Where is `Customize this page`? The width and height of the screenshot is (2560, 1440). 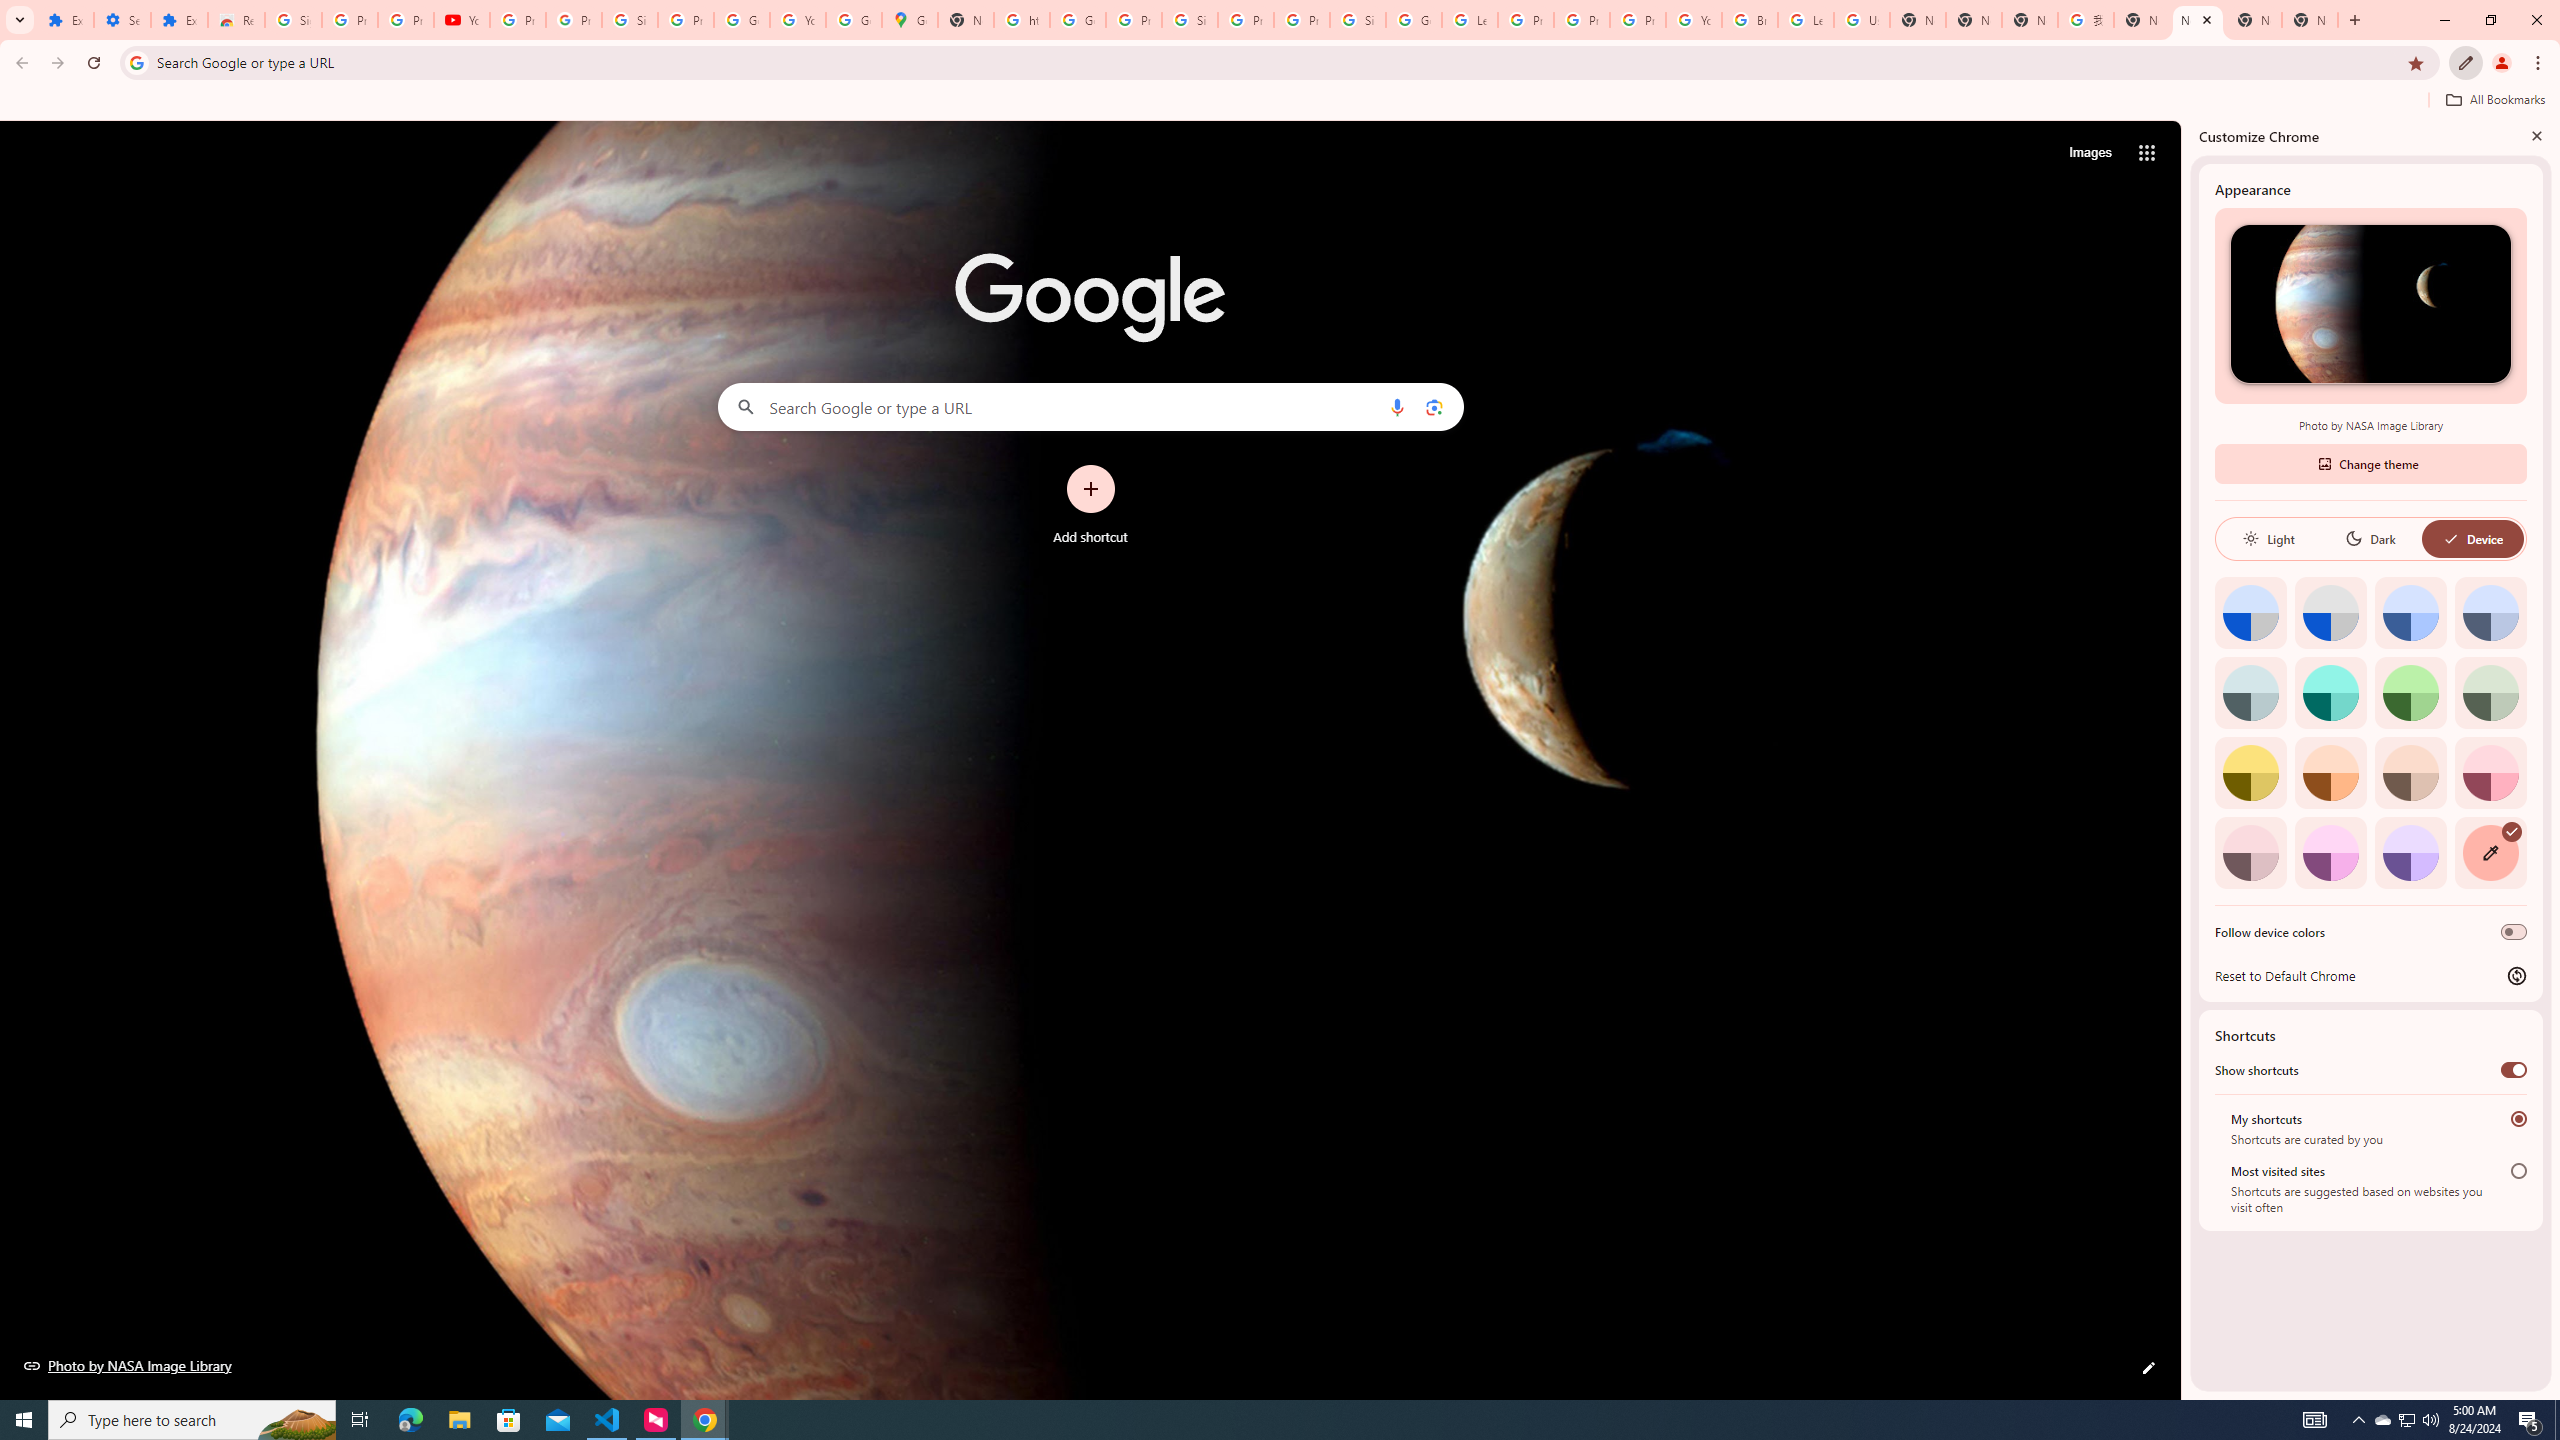
Customize this page is located at coordinates (2148, 1368).